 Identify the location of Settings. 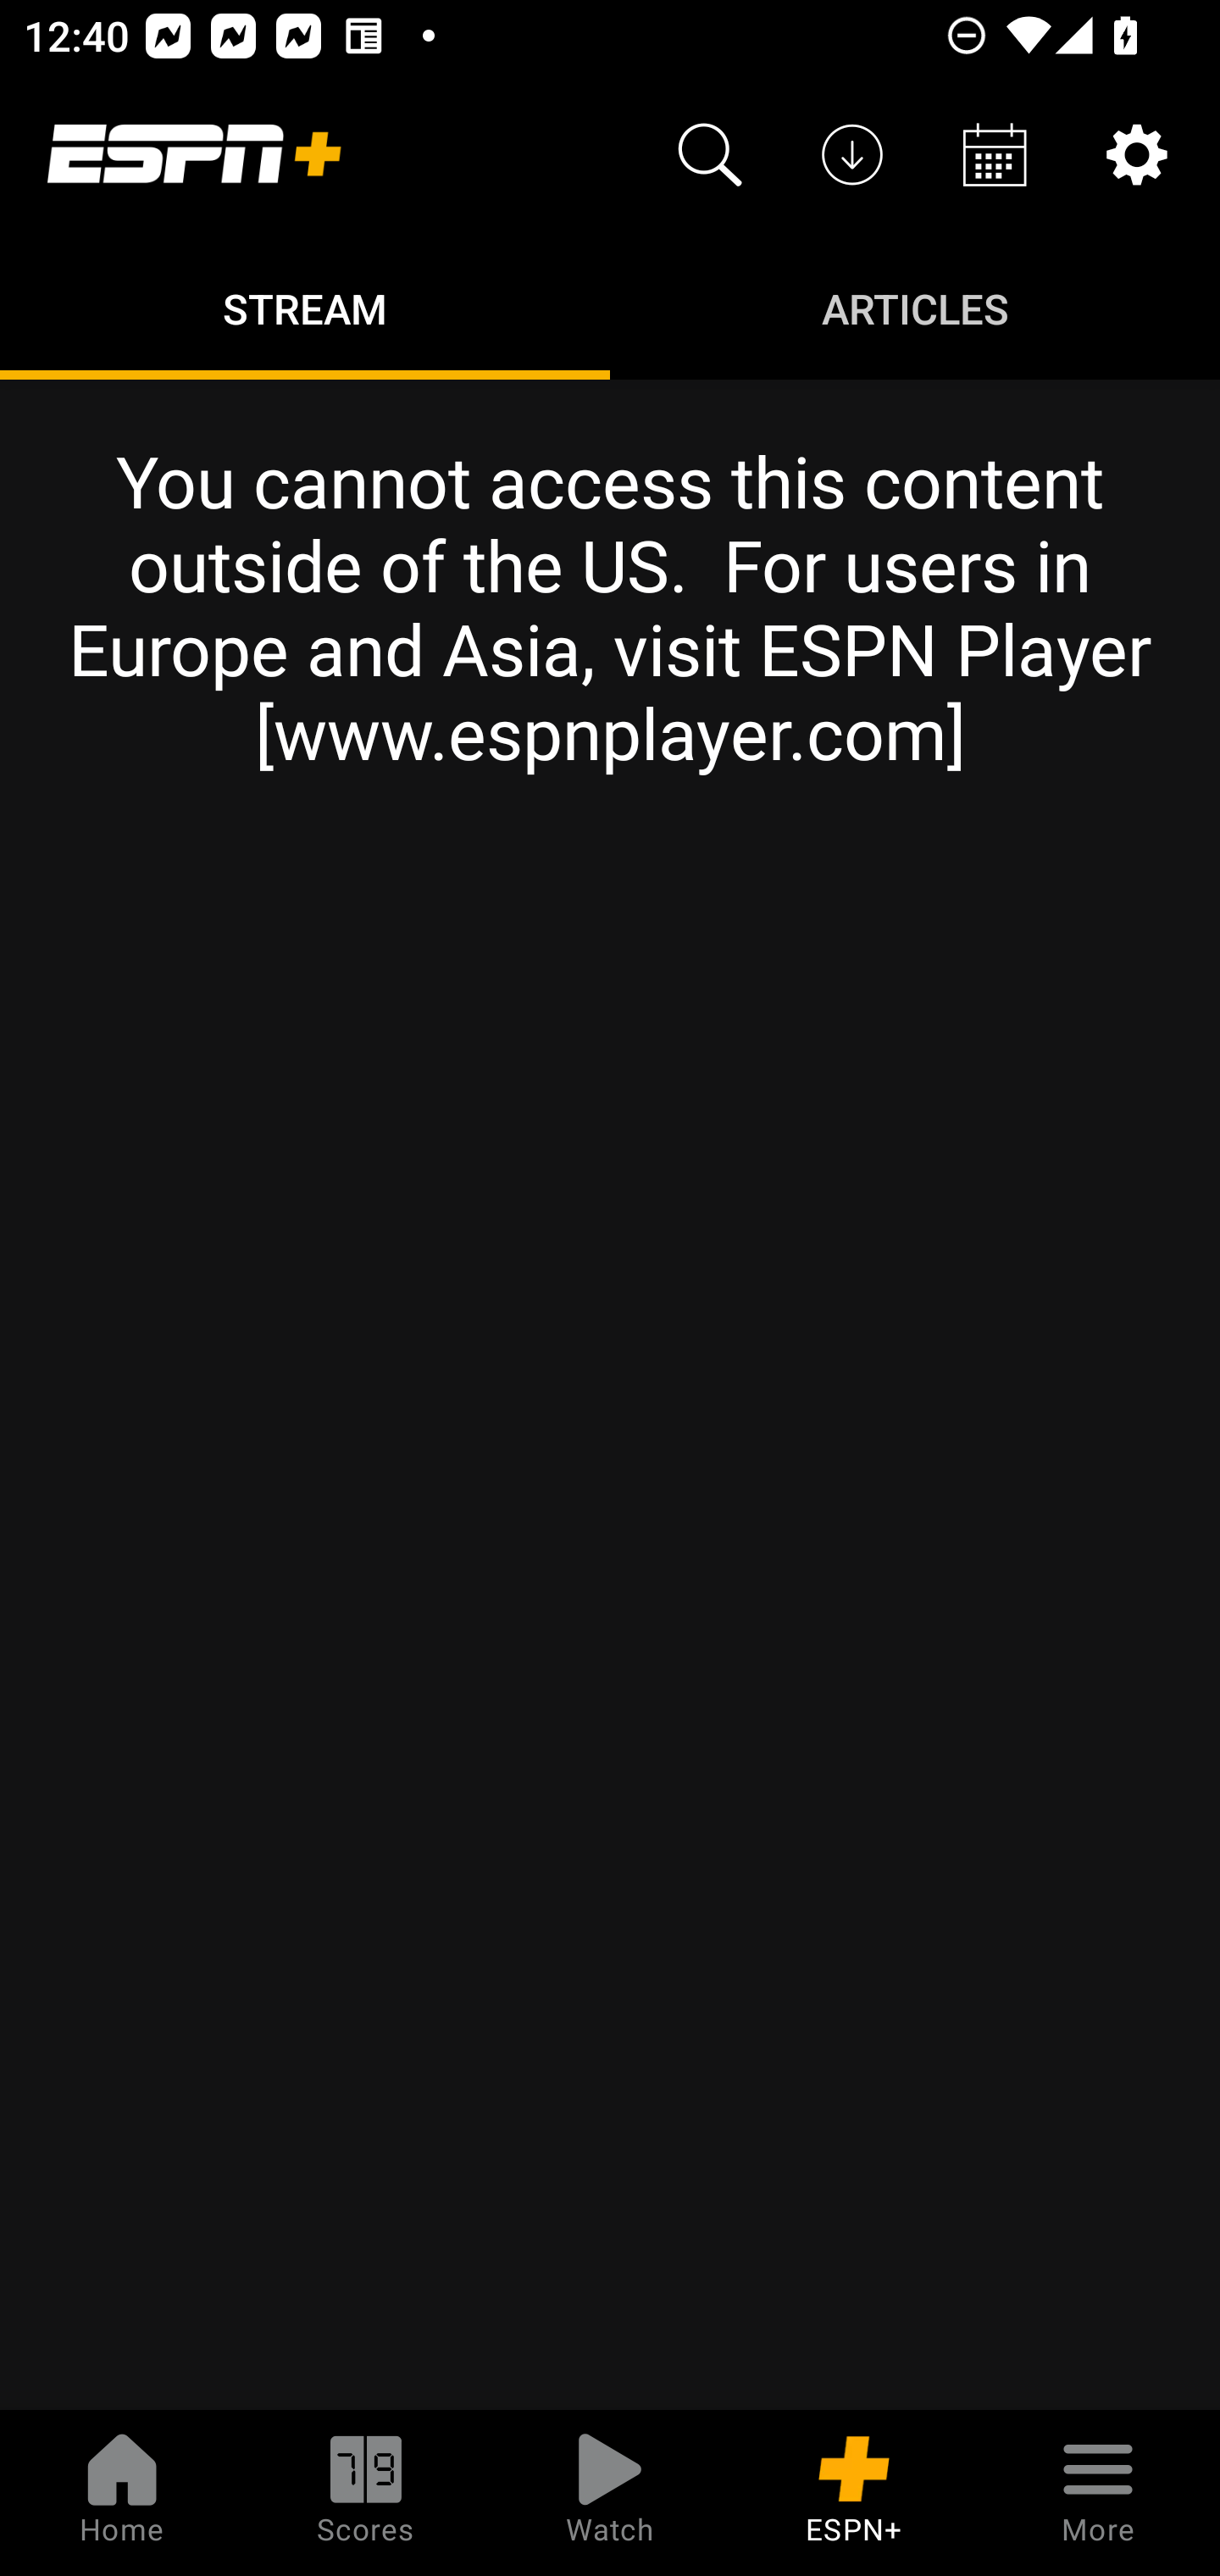
(1137, 154).